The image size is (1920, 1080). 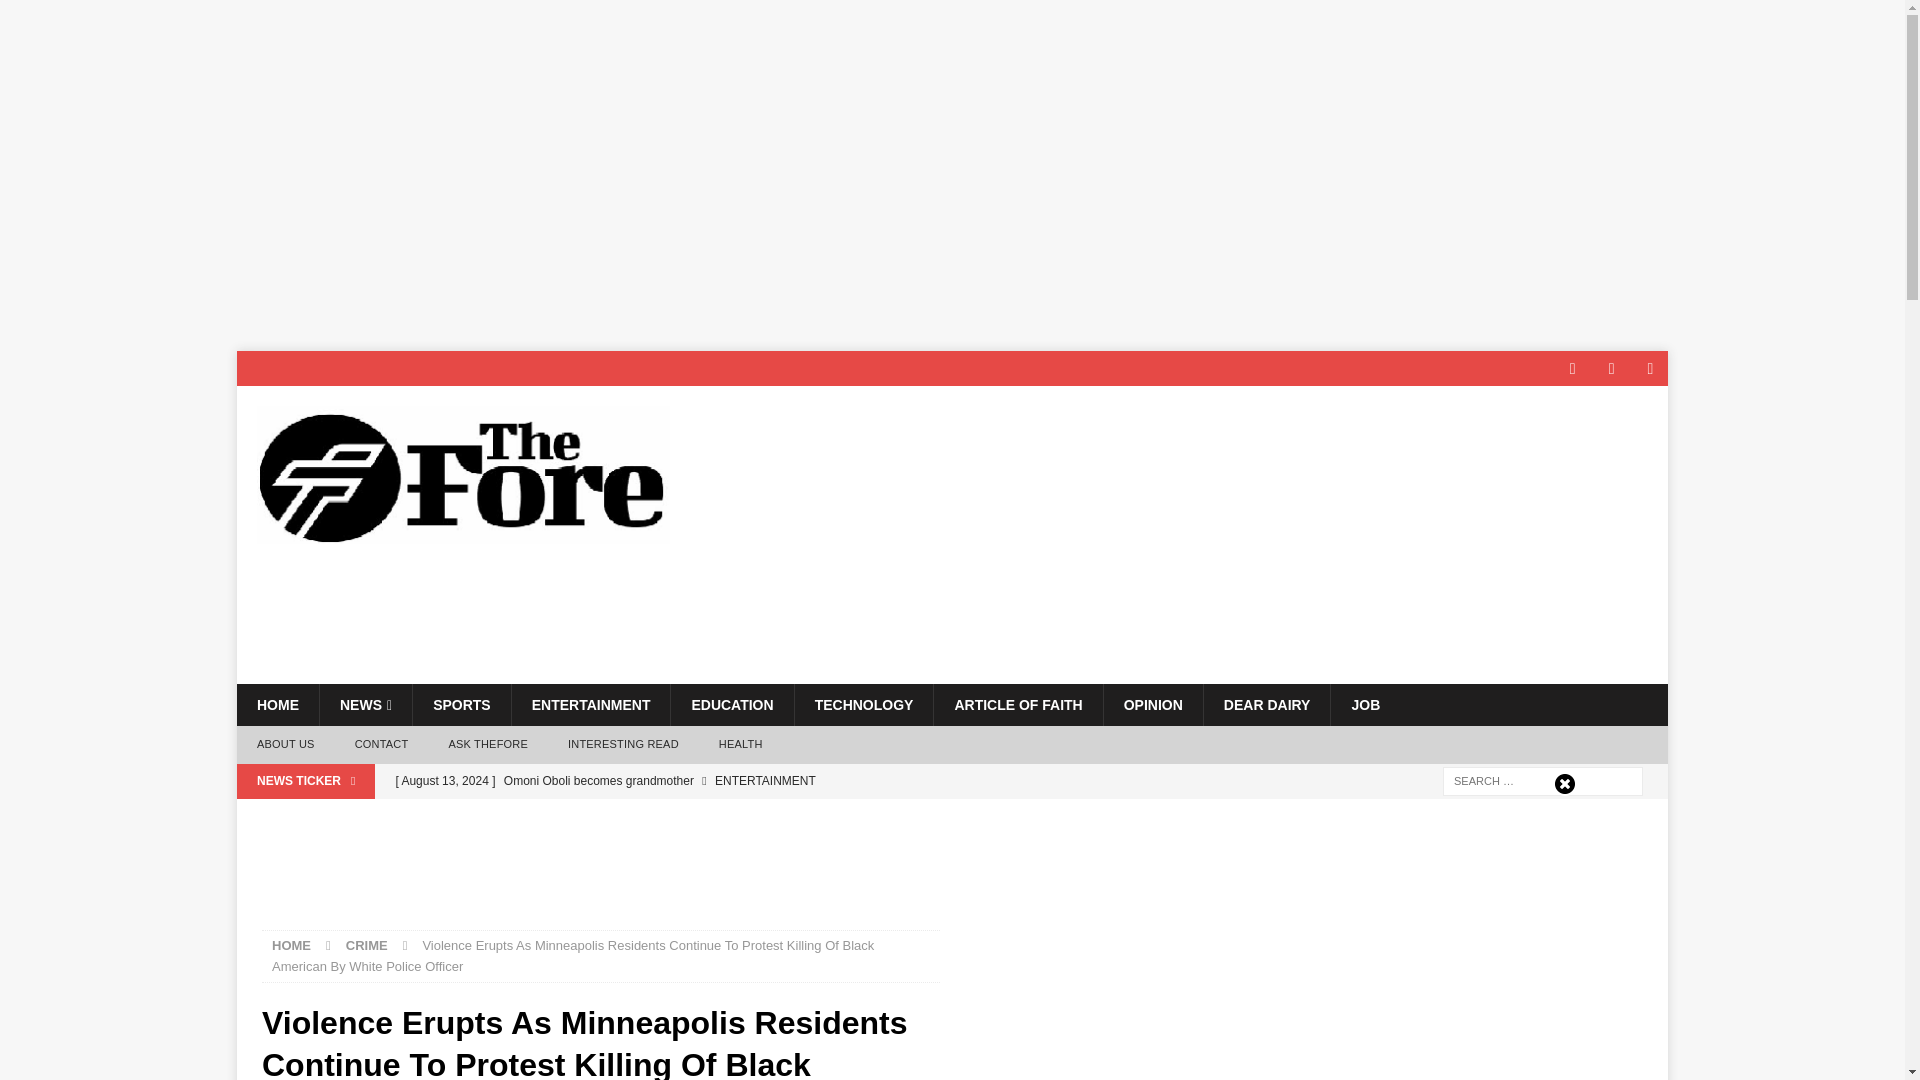 I want to click on Peter Obi visits PSquare amidst ongoing brotherly beef, so click(x=777, y=814).